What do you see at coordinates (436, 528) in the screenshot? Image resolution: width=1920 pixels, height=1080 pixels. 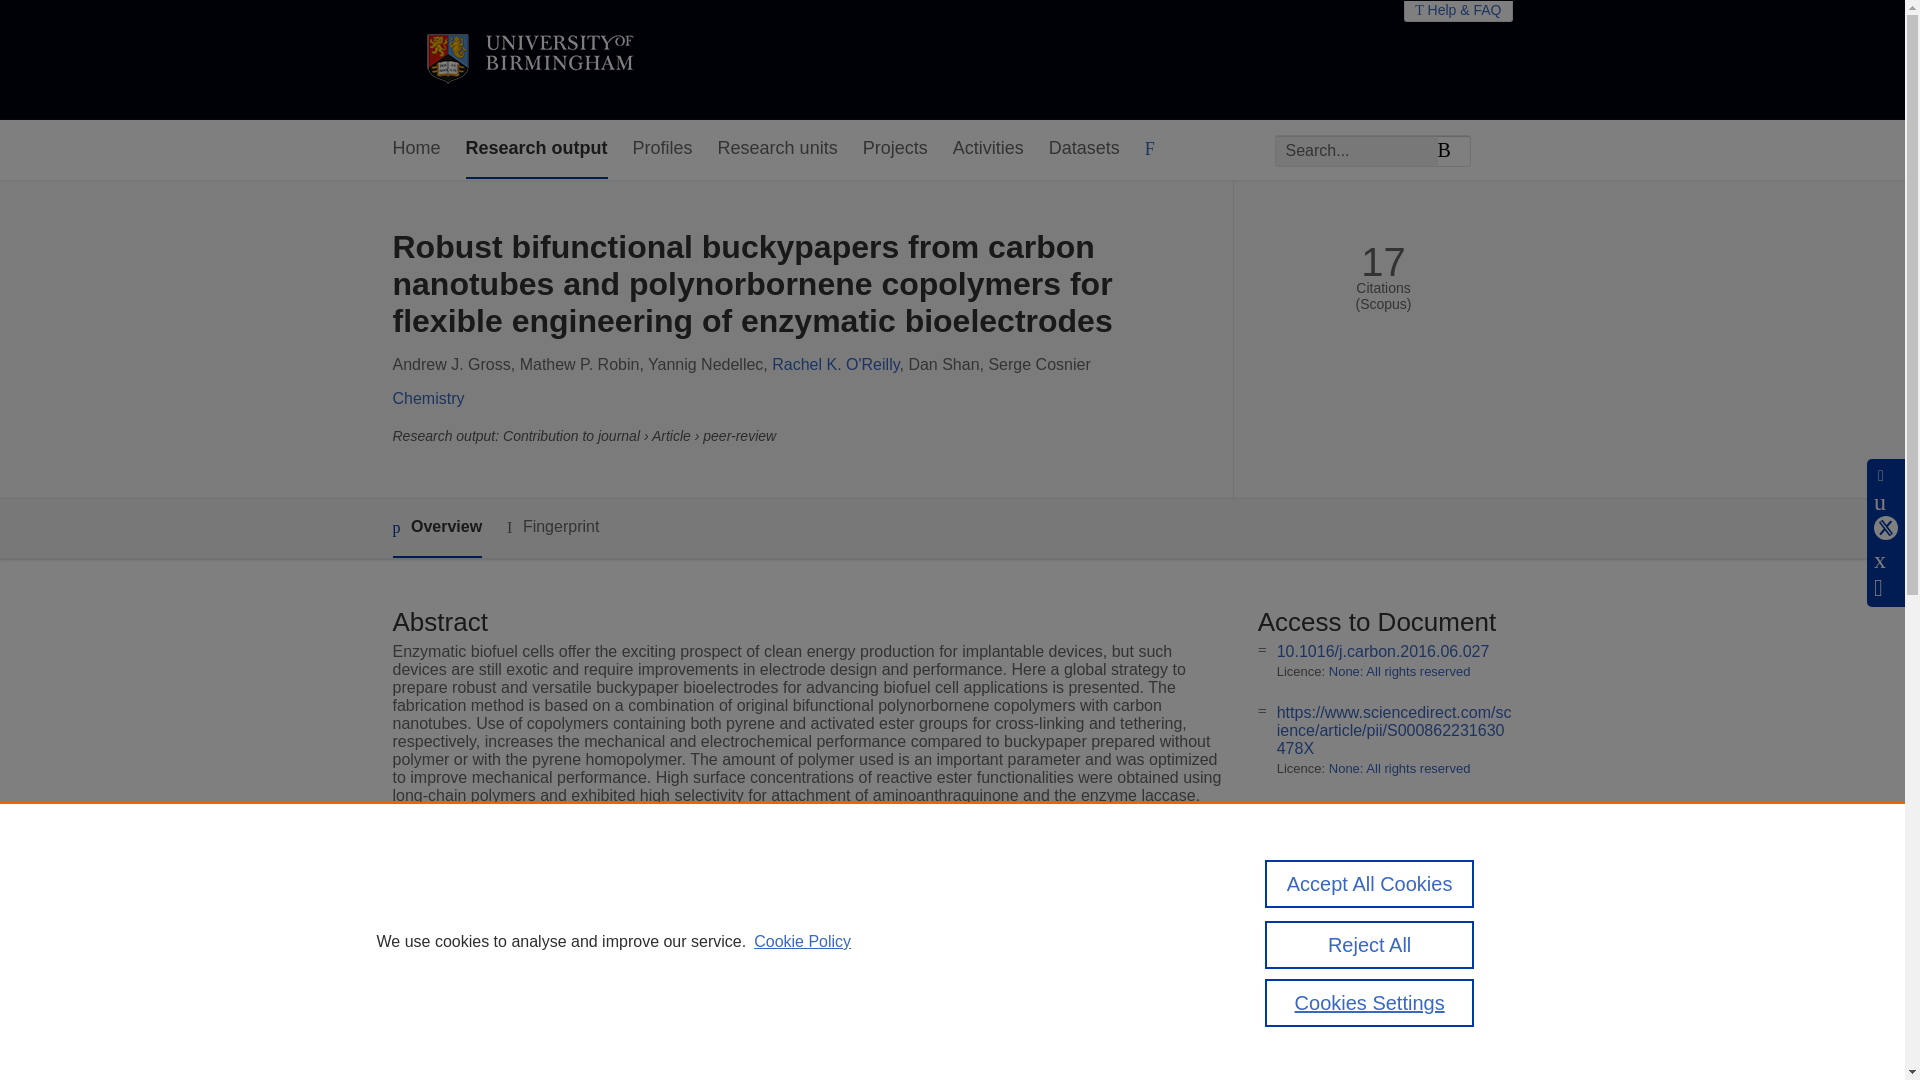 I see `Overview` at bounding box center [436, 528].